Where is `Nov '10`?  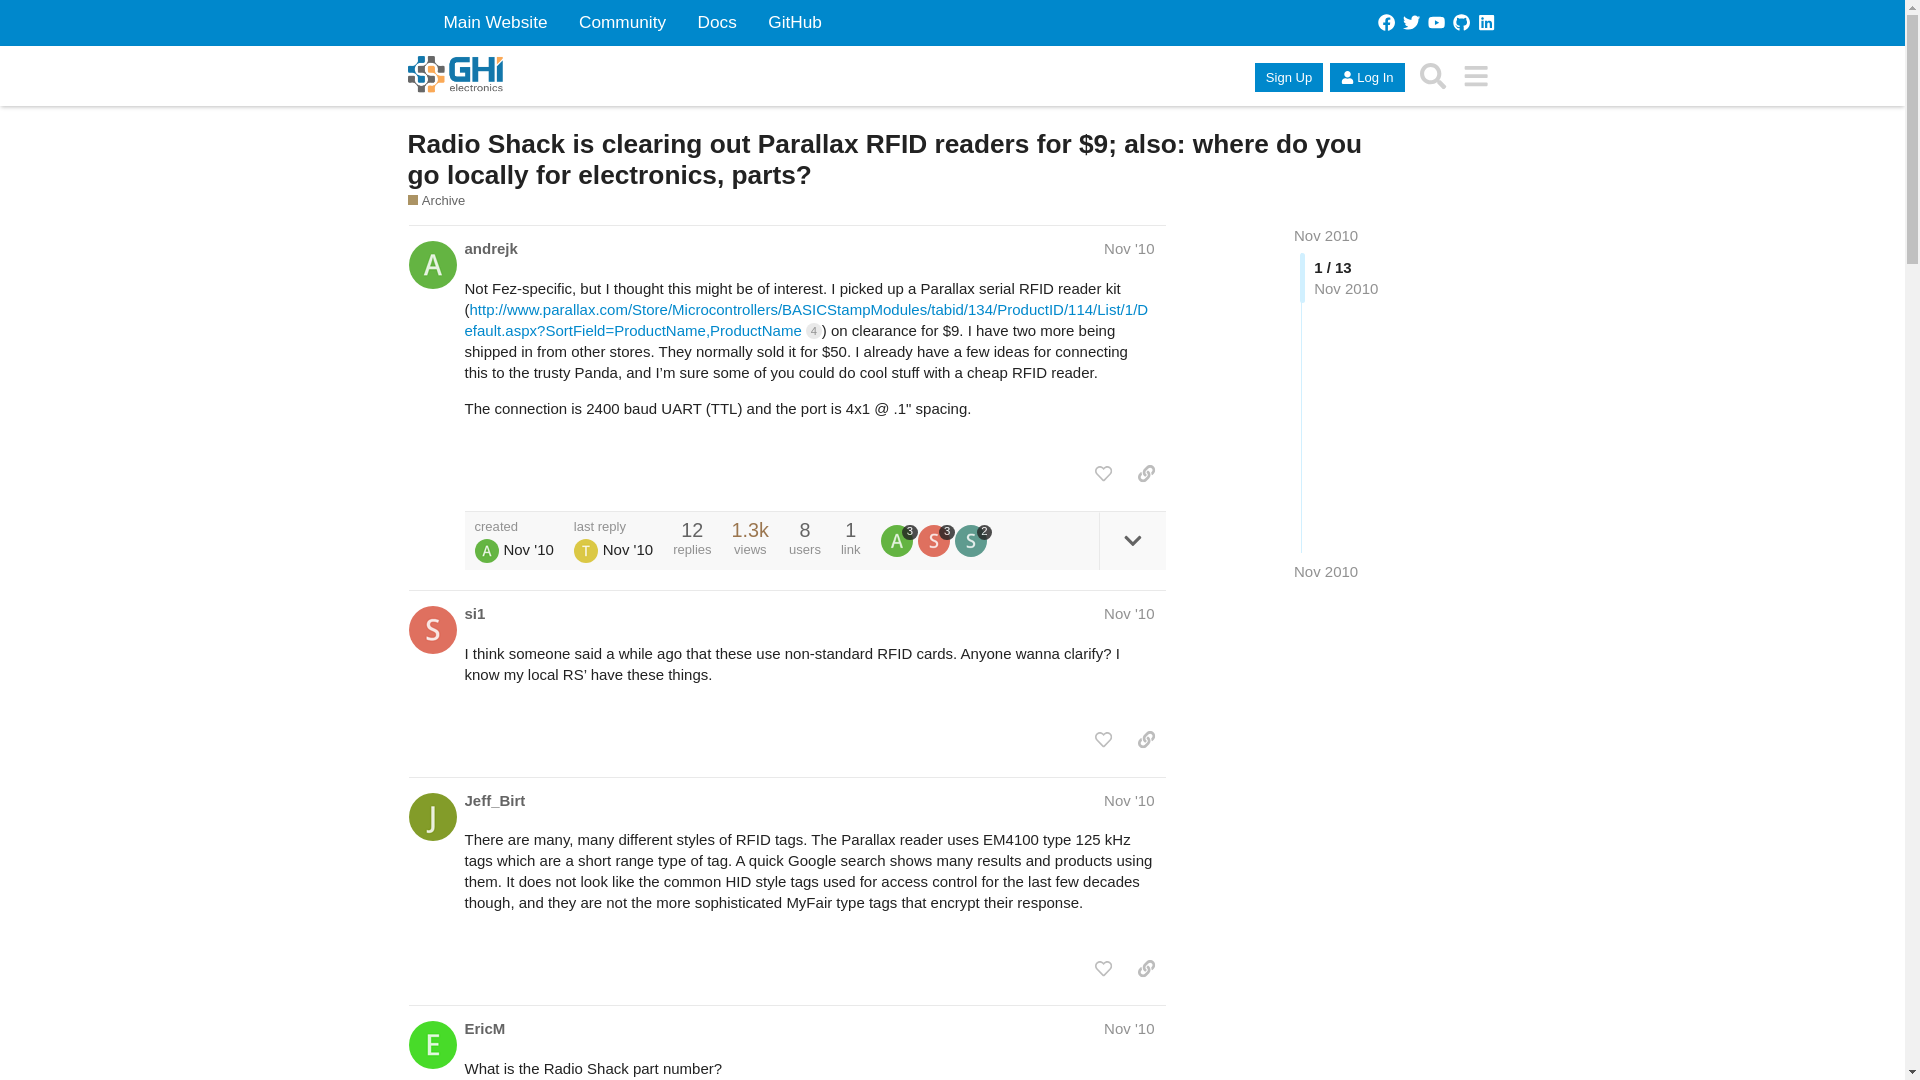 Nov '10 is located at coordinates (1128, 248).